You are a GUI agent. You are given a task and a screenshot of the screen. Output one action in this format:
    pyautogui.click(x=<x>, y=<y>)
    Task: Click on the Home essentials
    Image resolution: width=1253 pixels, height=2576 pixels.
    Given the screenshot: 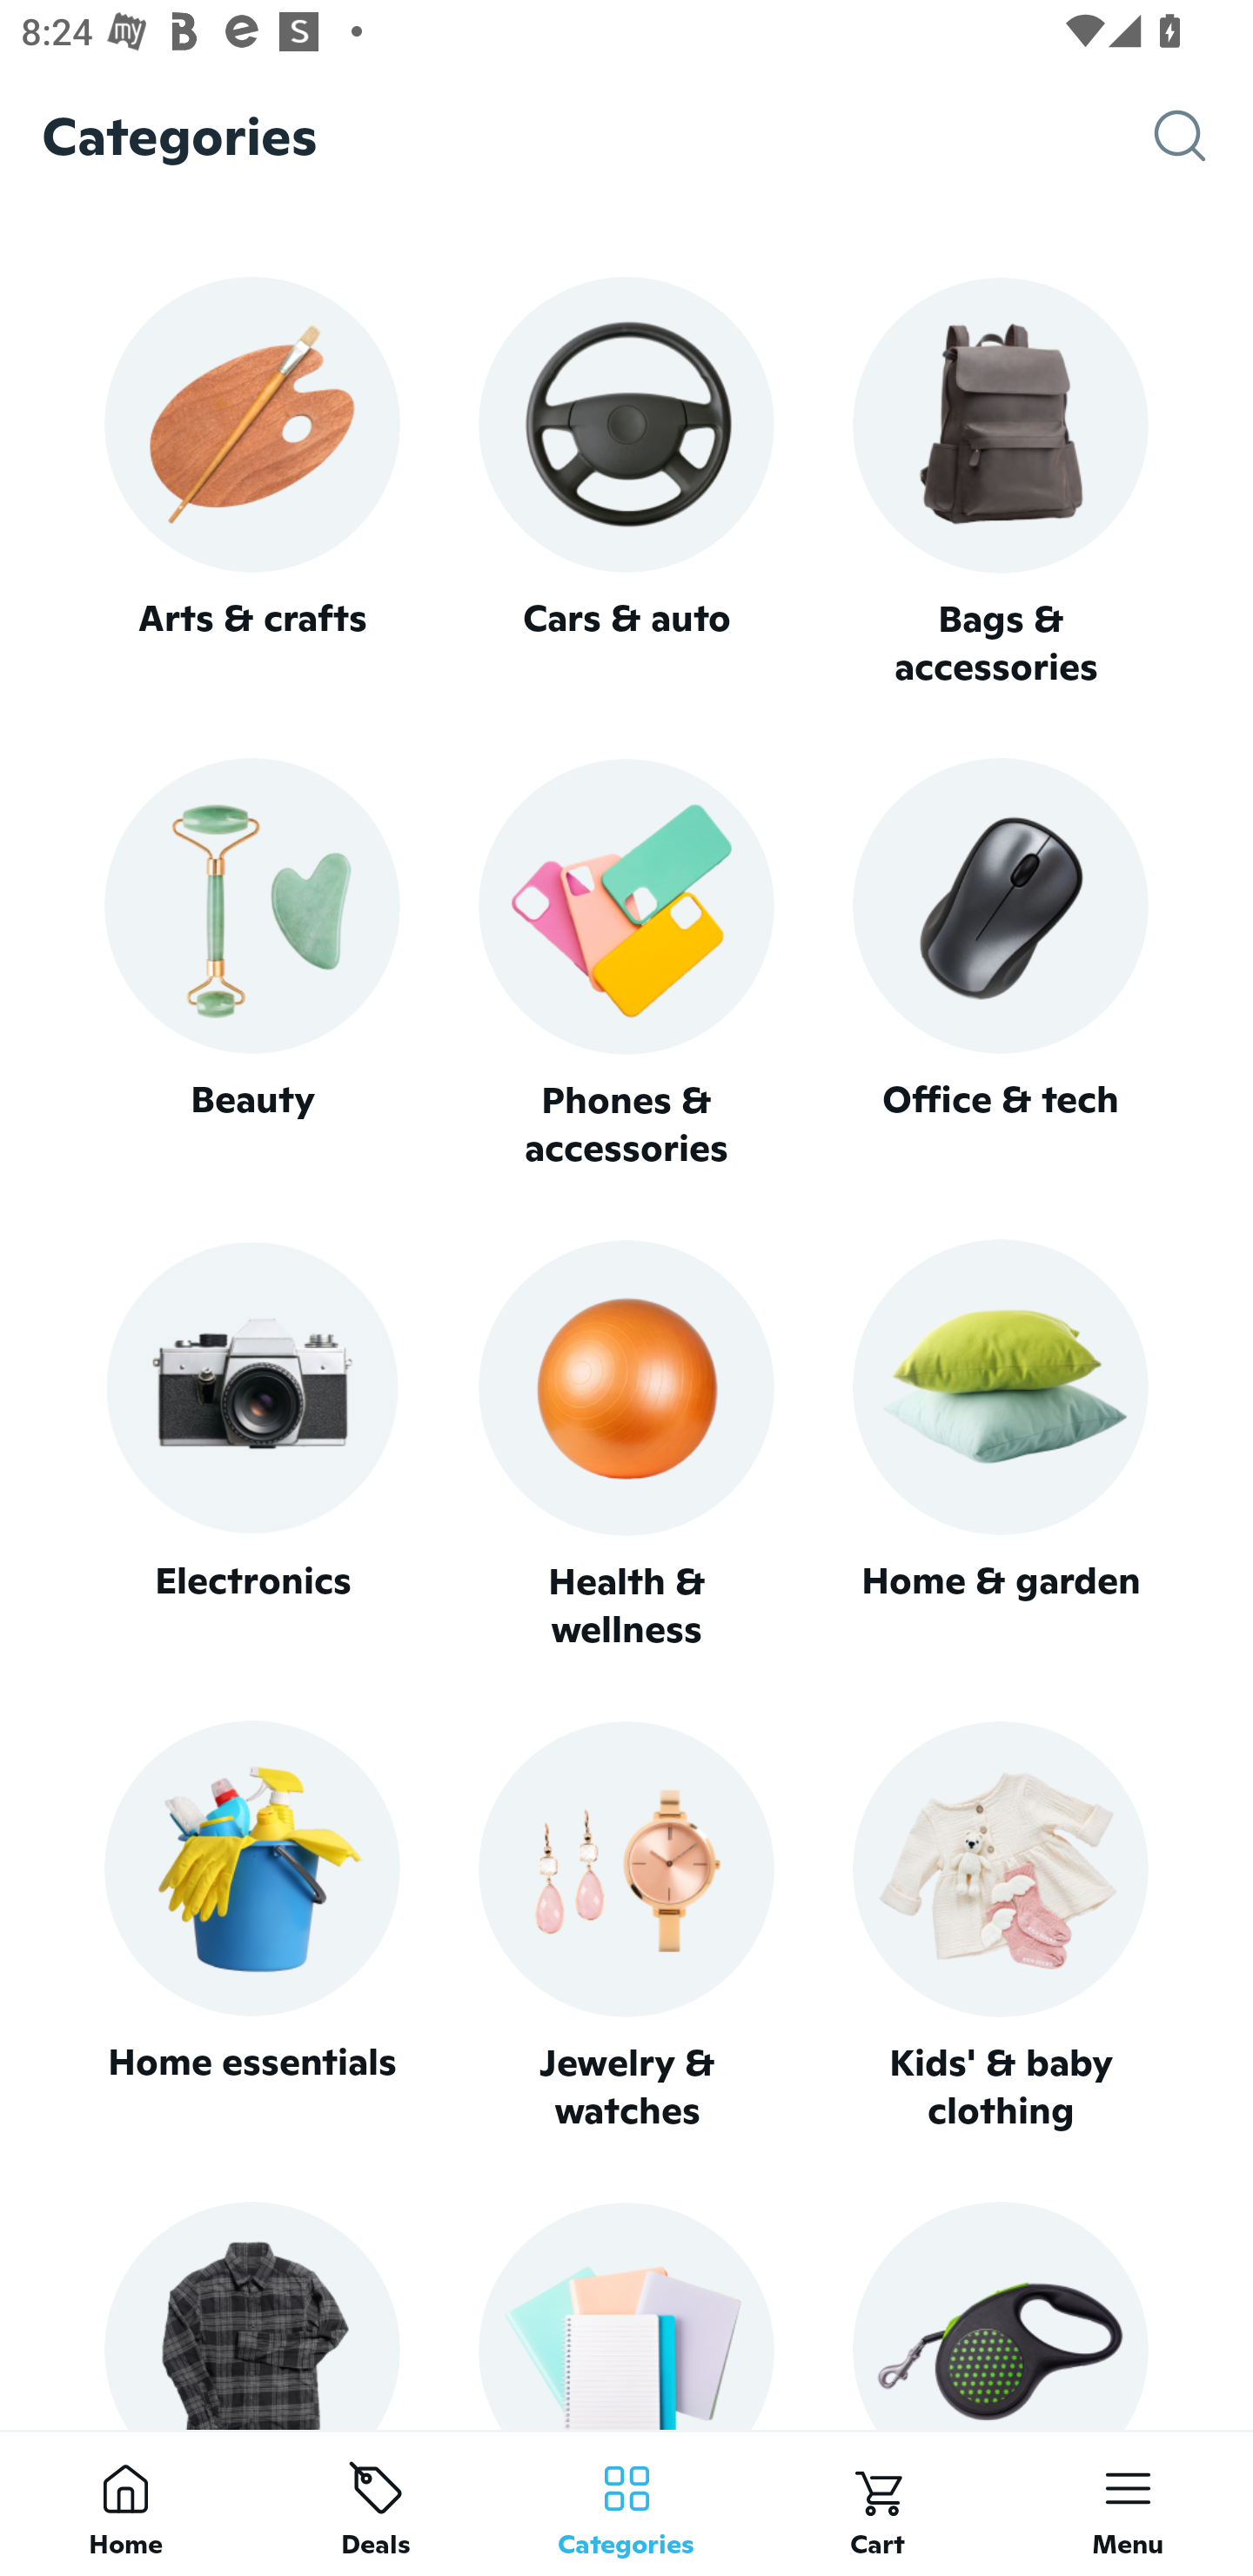 What is the action you would take?
    pyautogui.click(x=251, y=1927)
    